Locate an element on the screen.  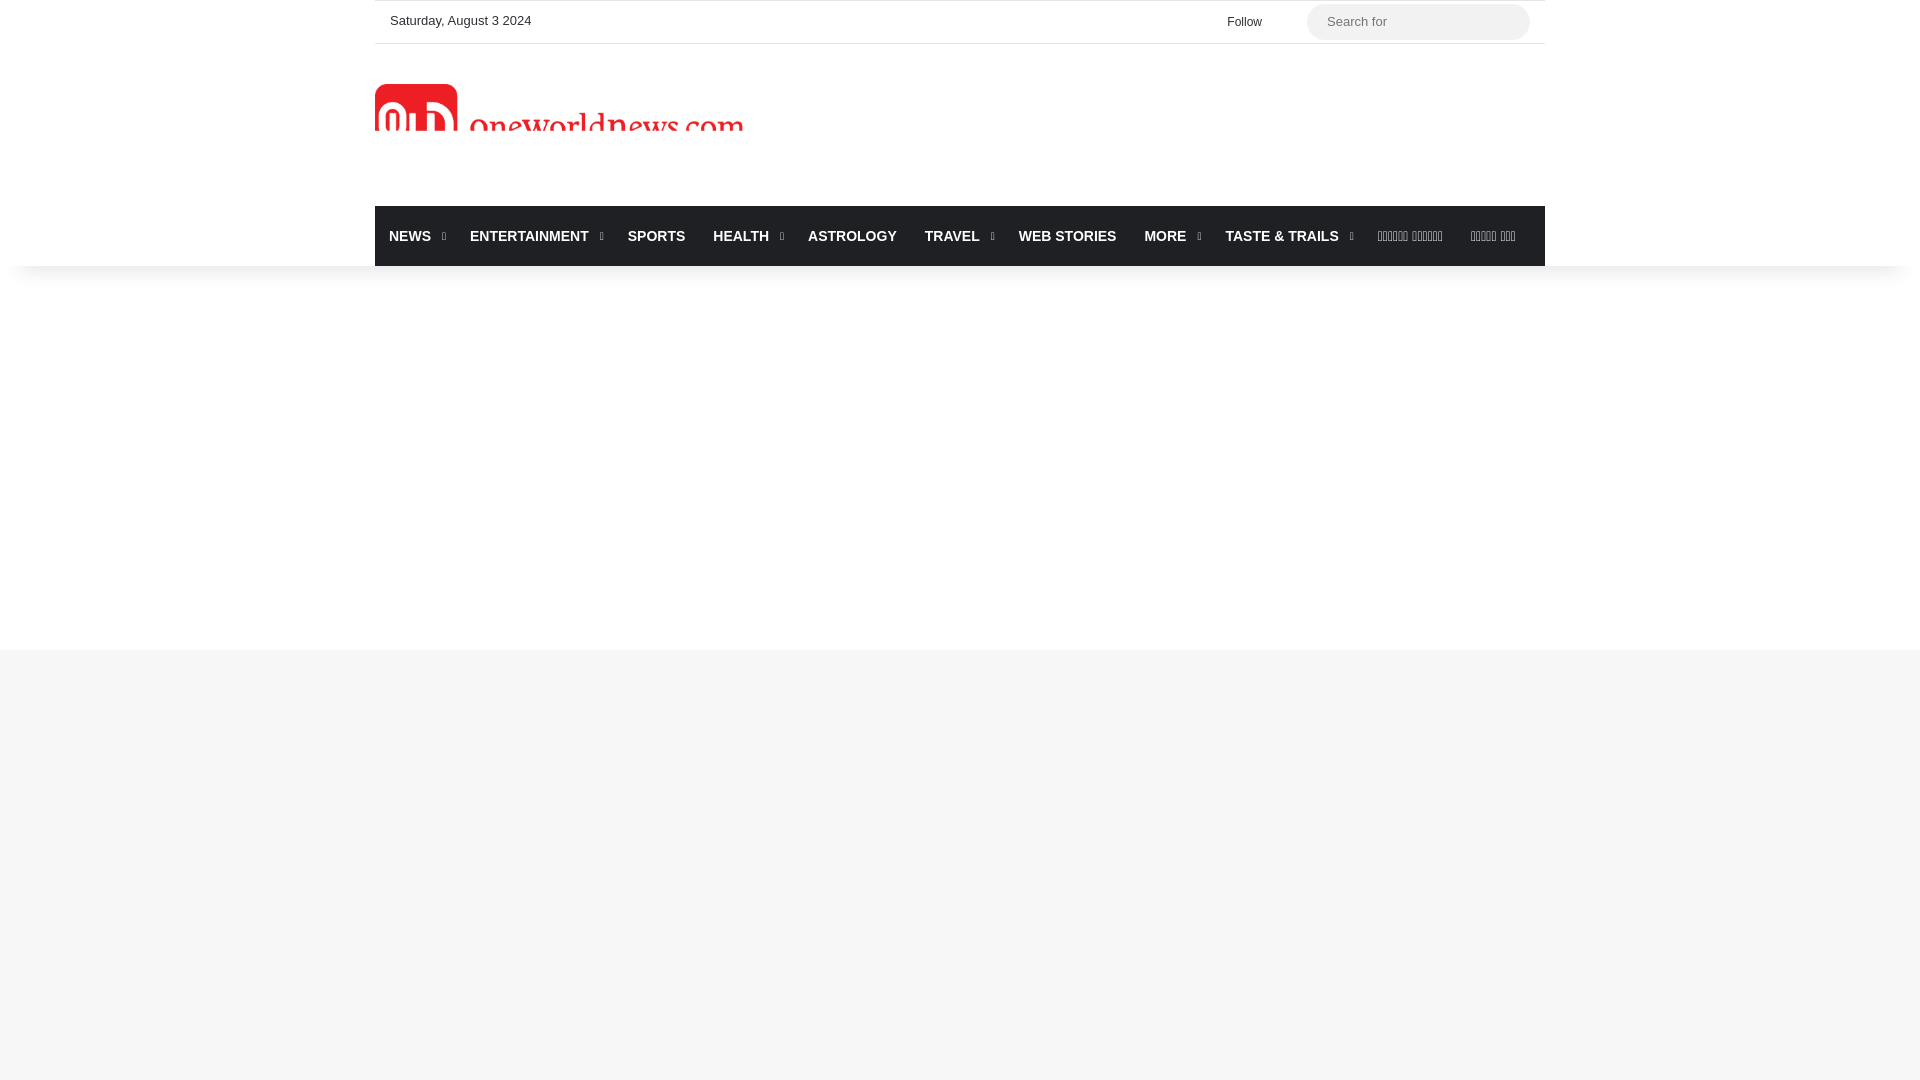
NEWS is located at coordinates (415, 236).